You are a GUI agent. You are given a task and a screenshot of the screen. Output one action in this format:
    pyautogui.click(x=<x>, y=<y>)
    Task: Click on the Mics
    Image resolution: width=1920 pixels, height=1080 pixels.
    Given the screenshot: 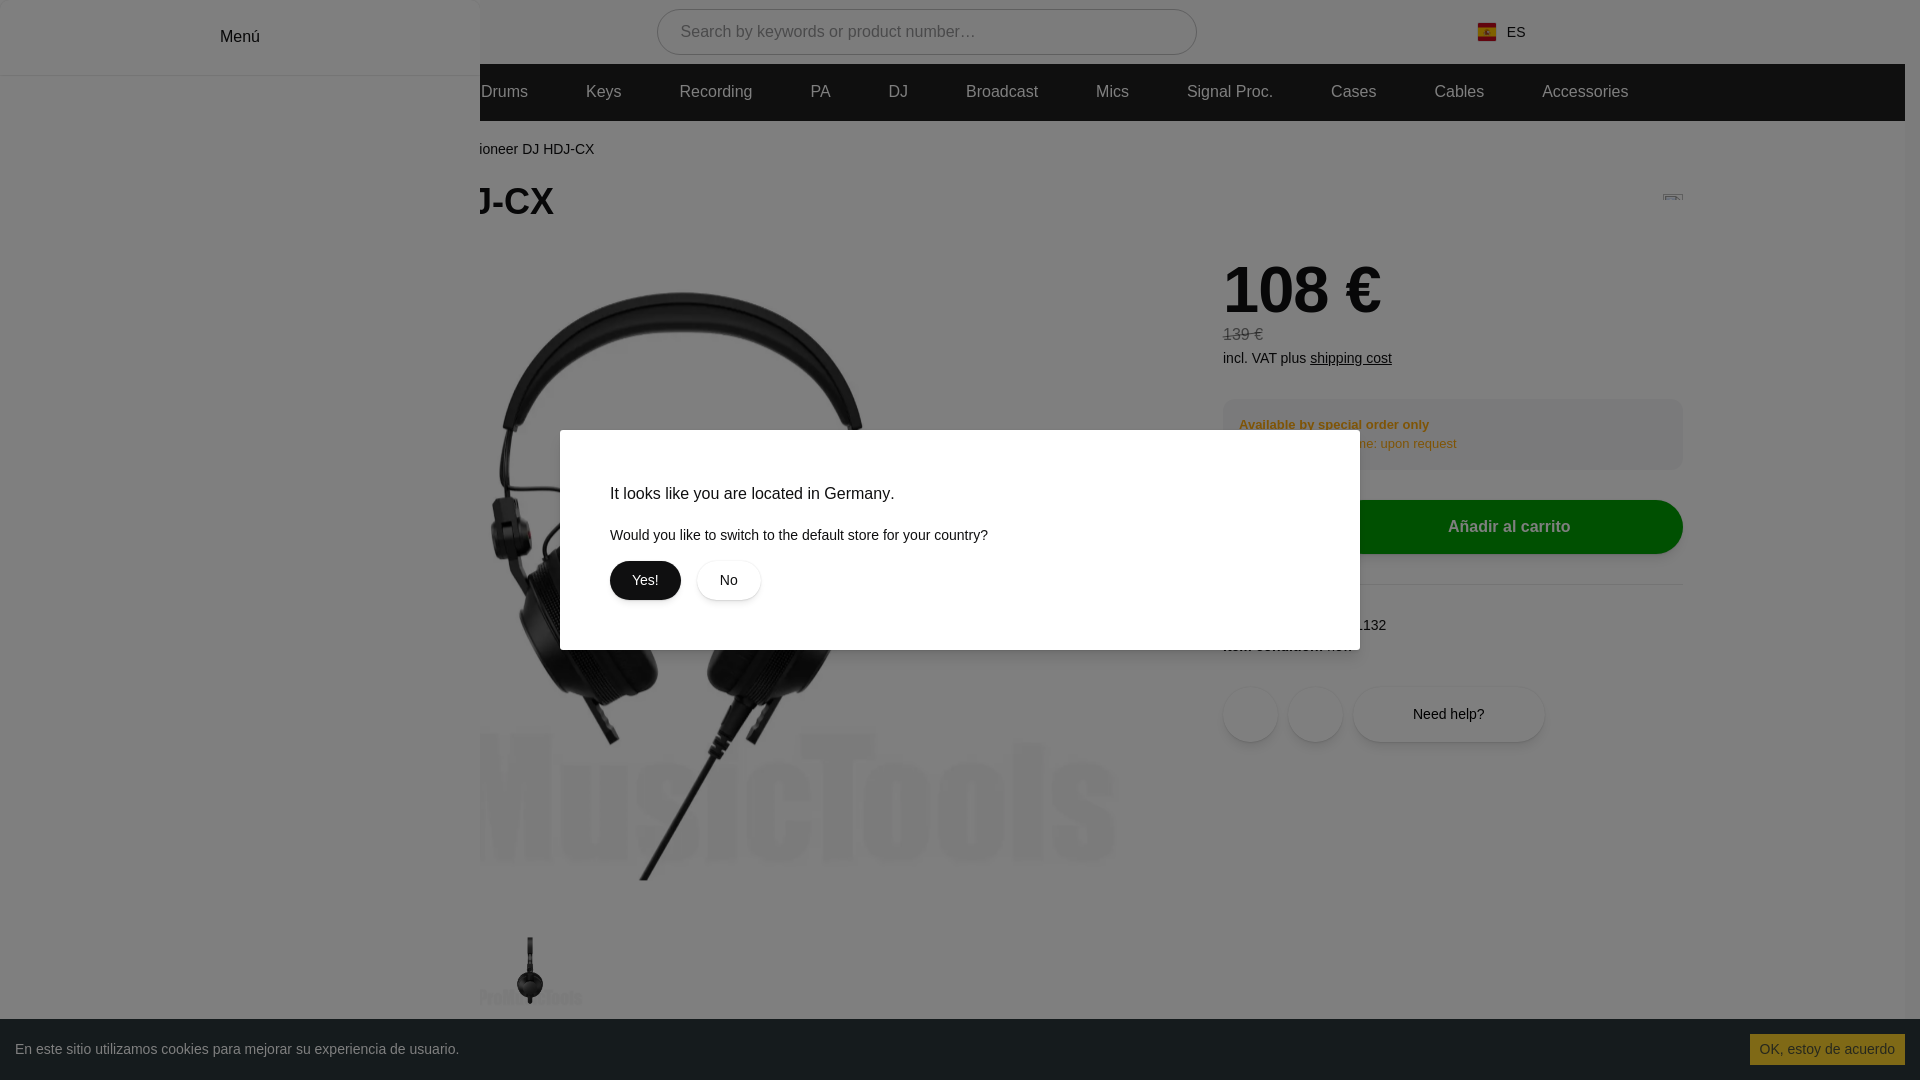 What is the action you would take?
    pyautogui.click(x=1112, y=92)
    